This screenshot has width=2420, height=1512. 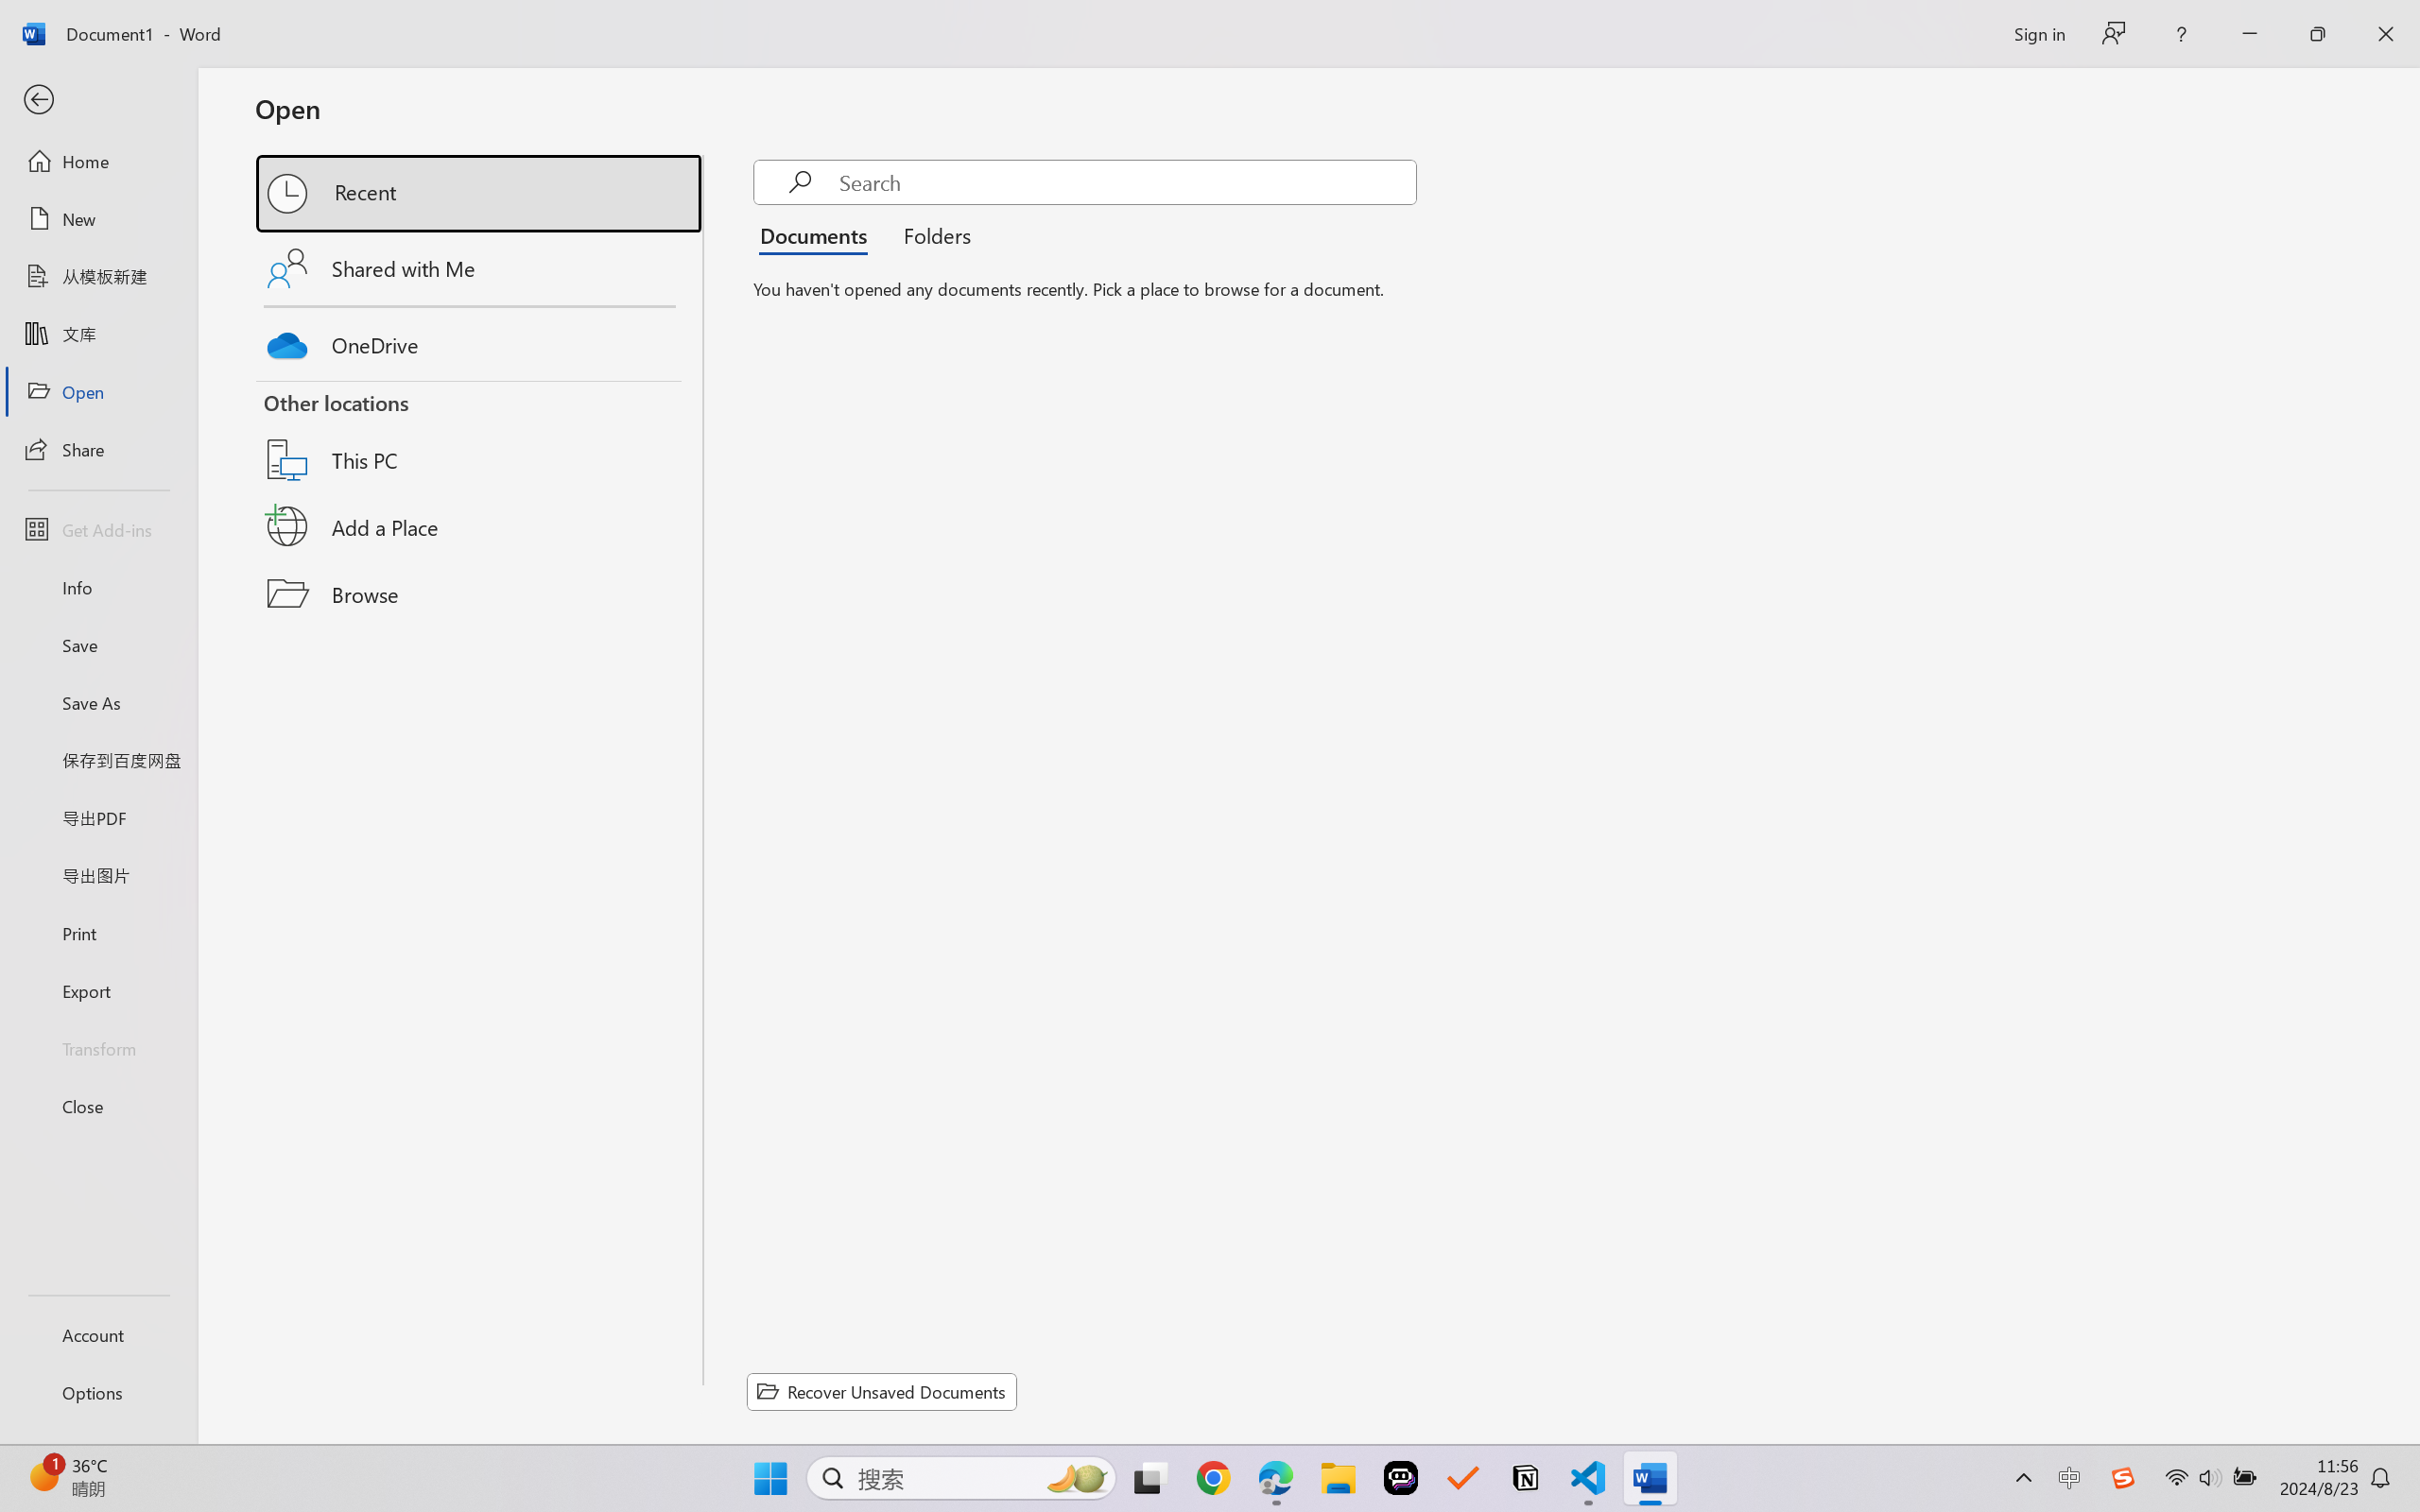 I want to click on OneDrive, so click(x=480, y=340).